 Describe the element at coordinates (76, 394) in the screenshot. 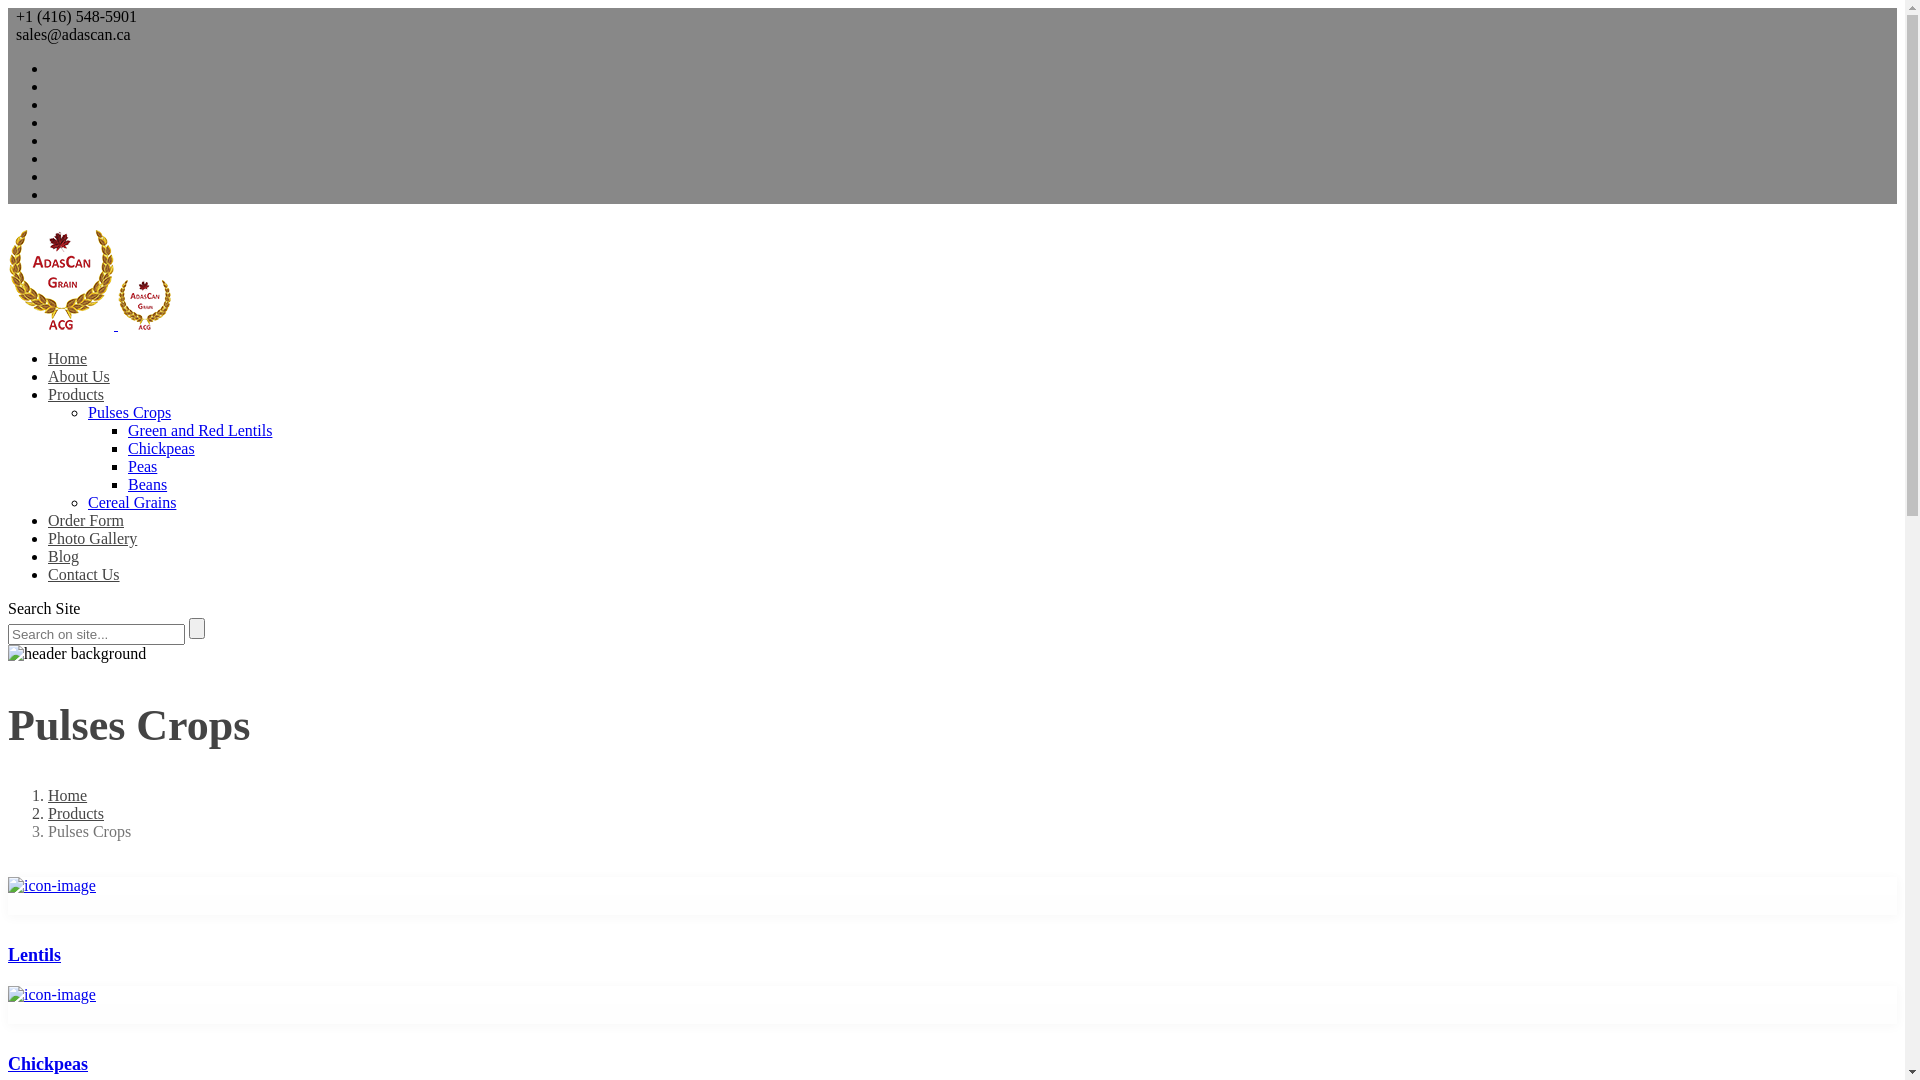

I see `Products` at that location.